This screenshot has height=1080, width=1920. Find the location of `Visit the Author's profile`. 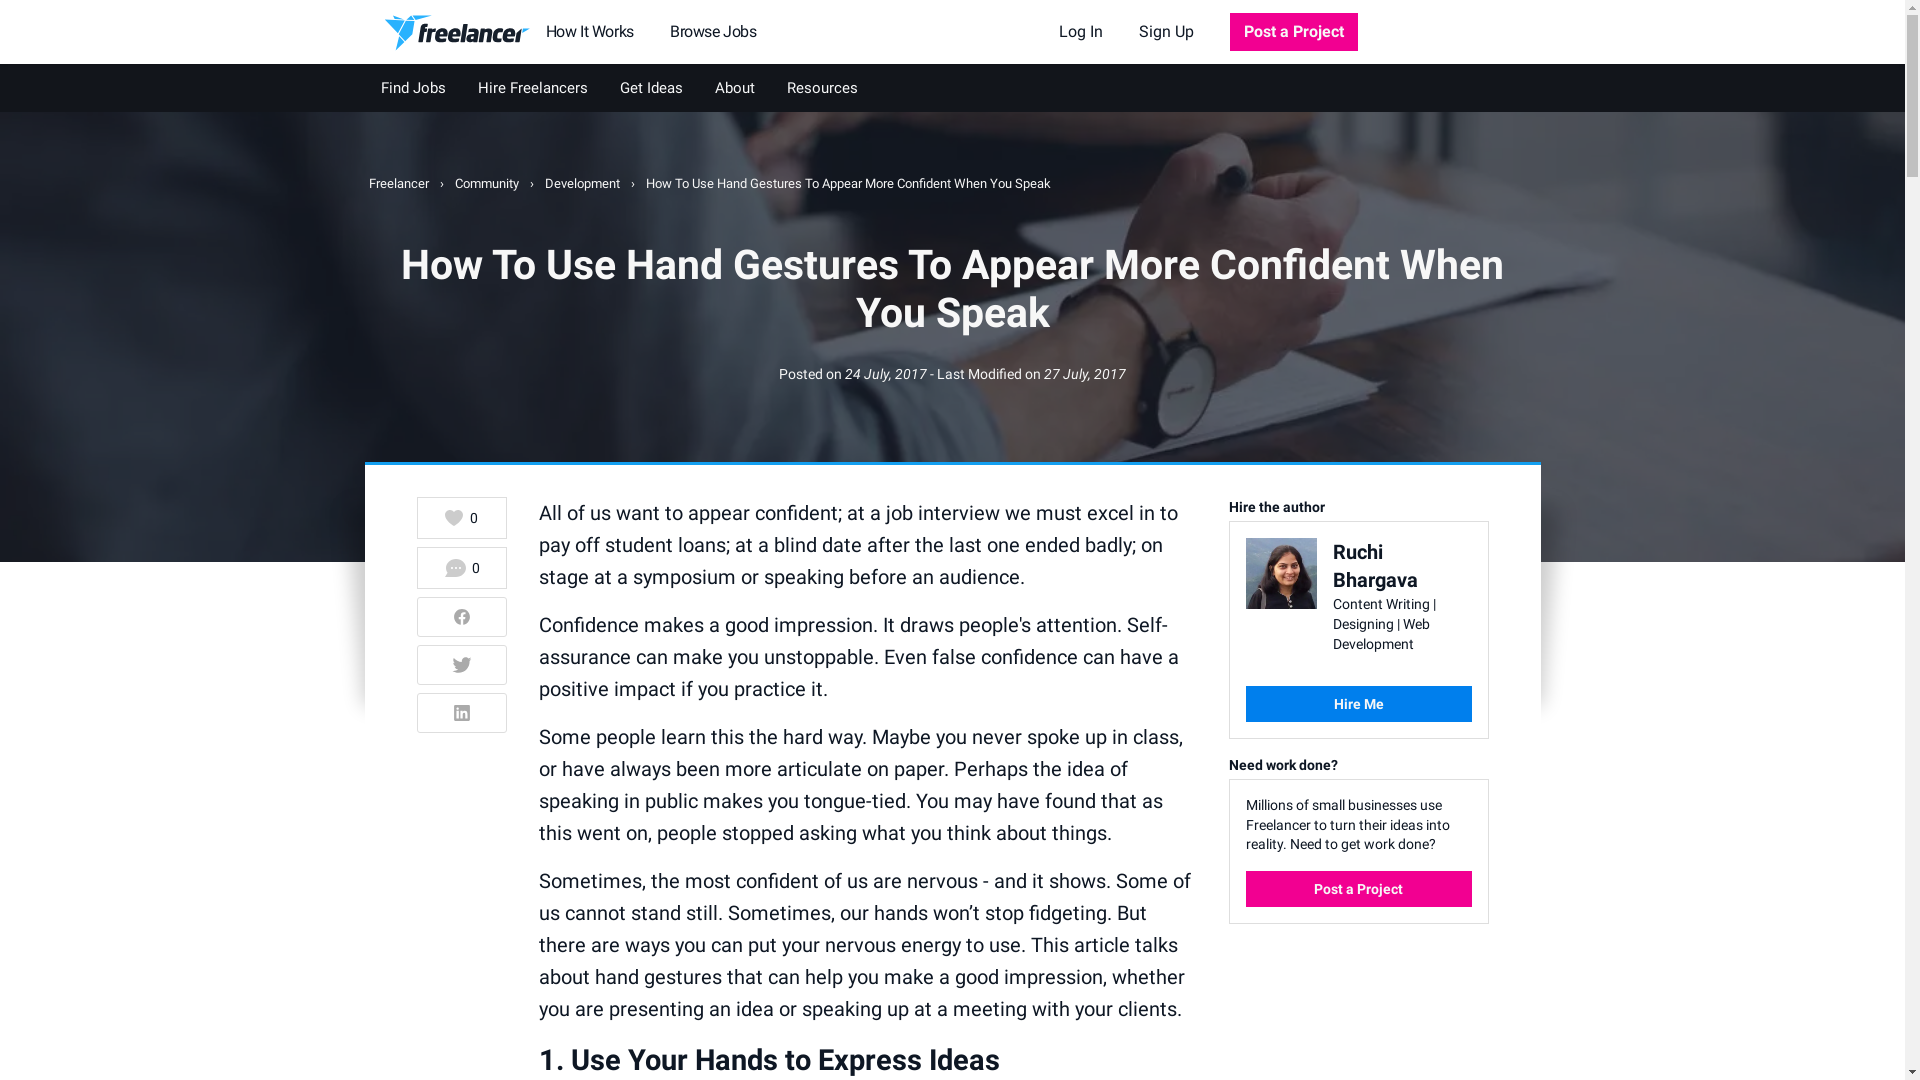

Visit the Author's profile is located at coordinates (1282, 568).